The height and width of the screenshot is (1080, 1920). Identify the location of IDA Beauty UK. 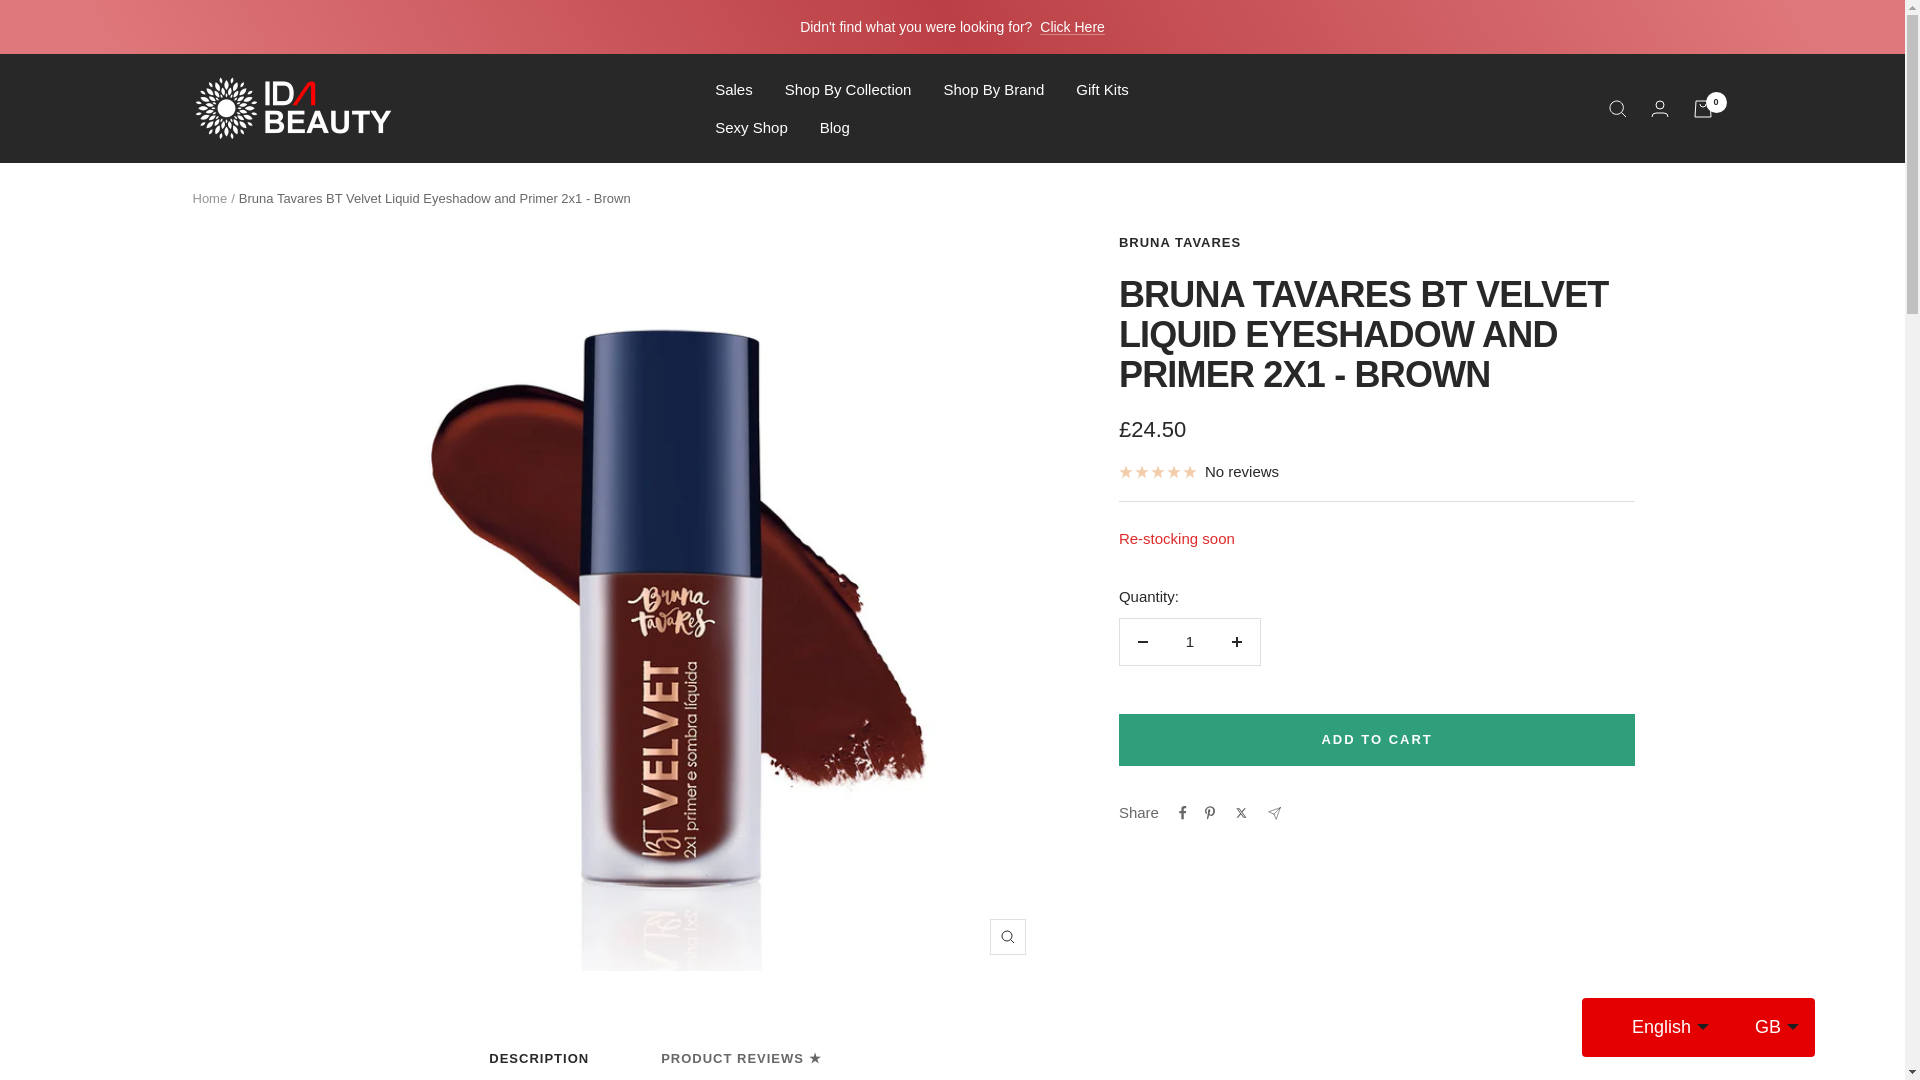
(292, 108).